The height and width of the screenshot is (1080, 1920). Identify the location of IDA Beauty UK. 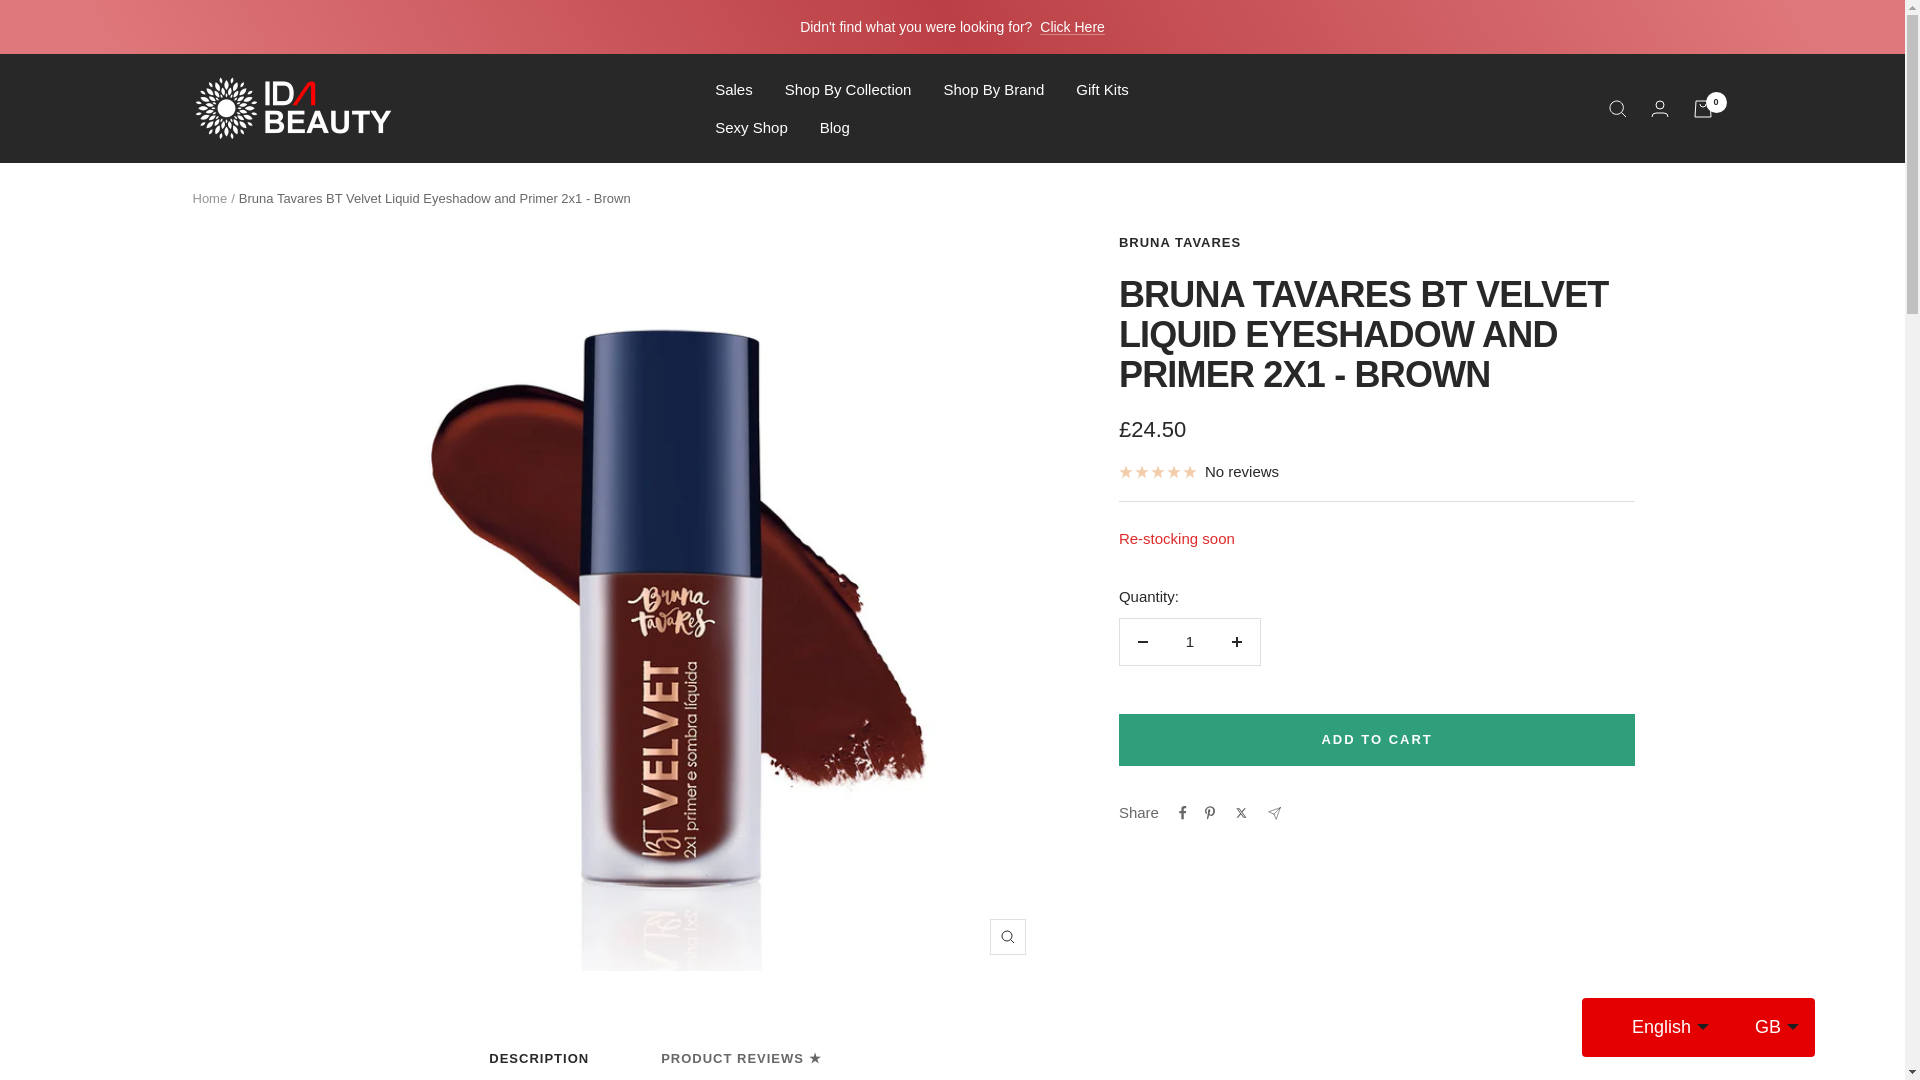
(292, 108).